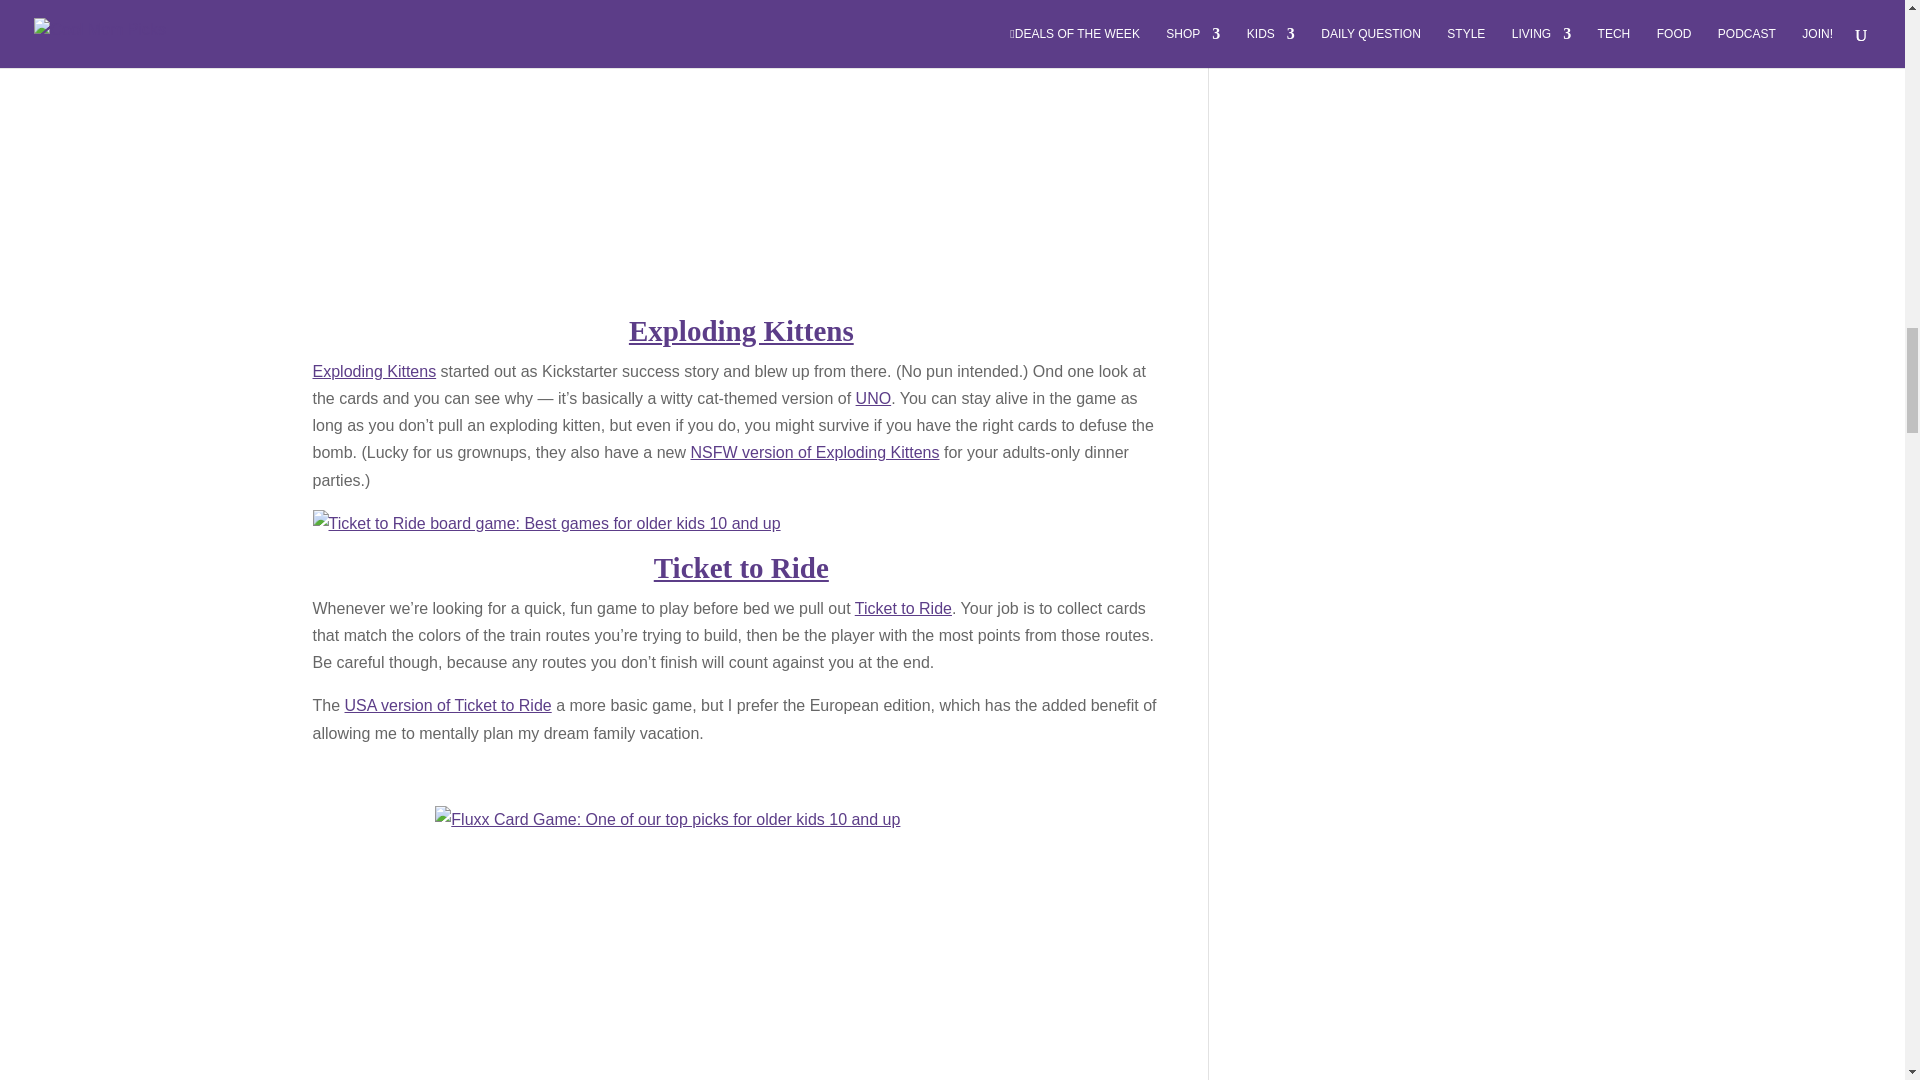 The width and height of the screenshot is (1920, 1080). What do you see at coordinates (373, 371) in the screenshot?
I see `Exploding Kittens` at bounding box center [373, 371].